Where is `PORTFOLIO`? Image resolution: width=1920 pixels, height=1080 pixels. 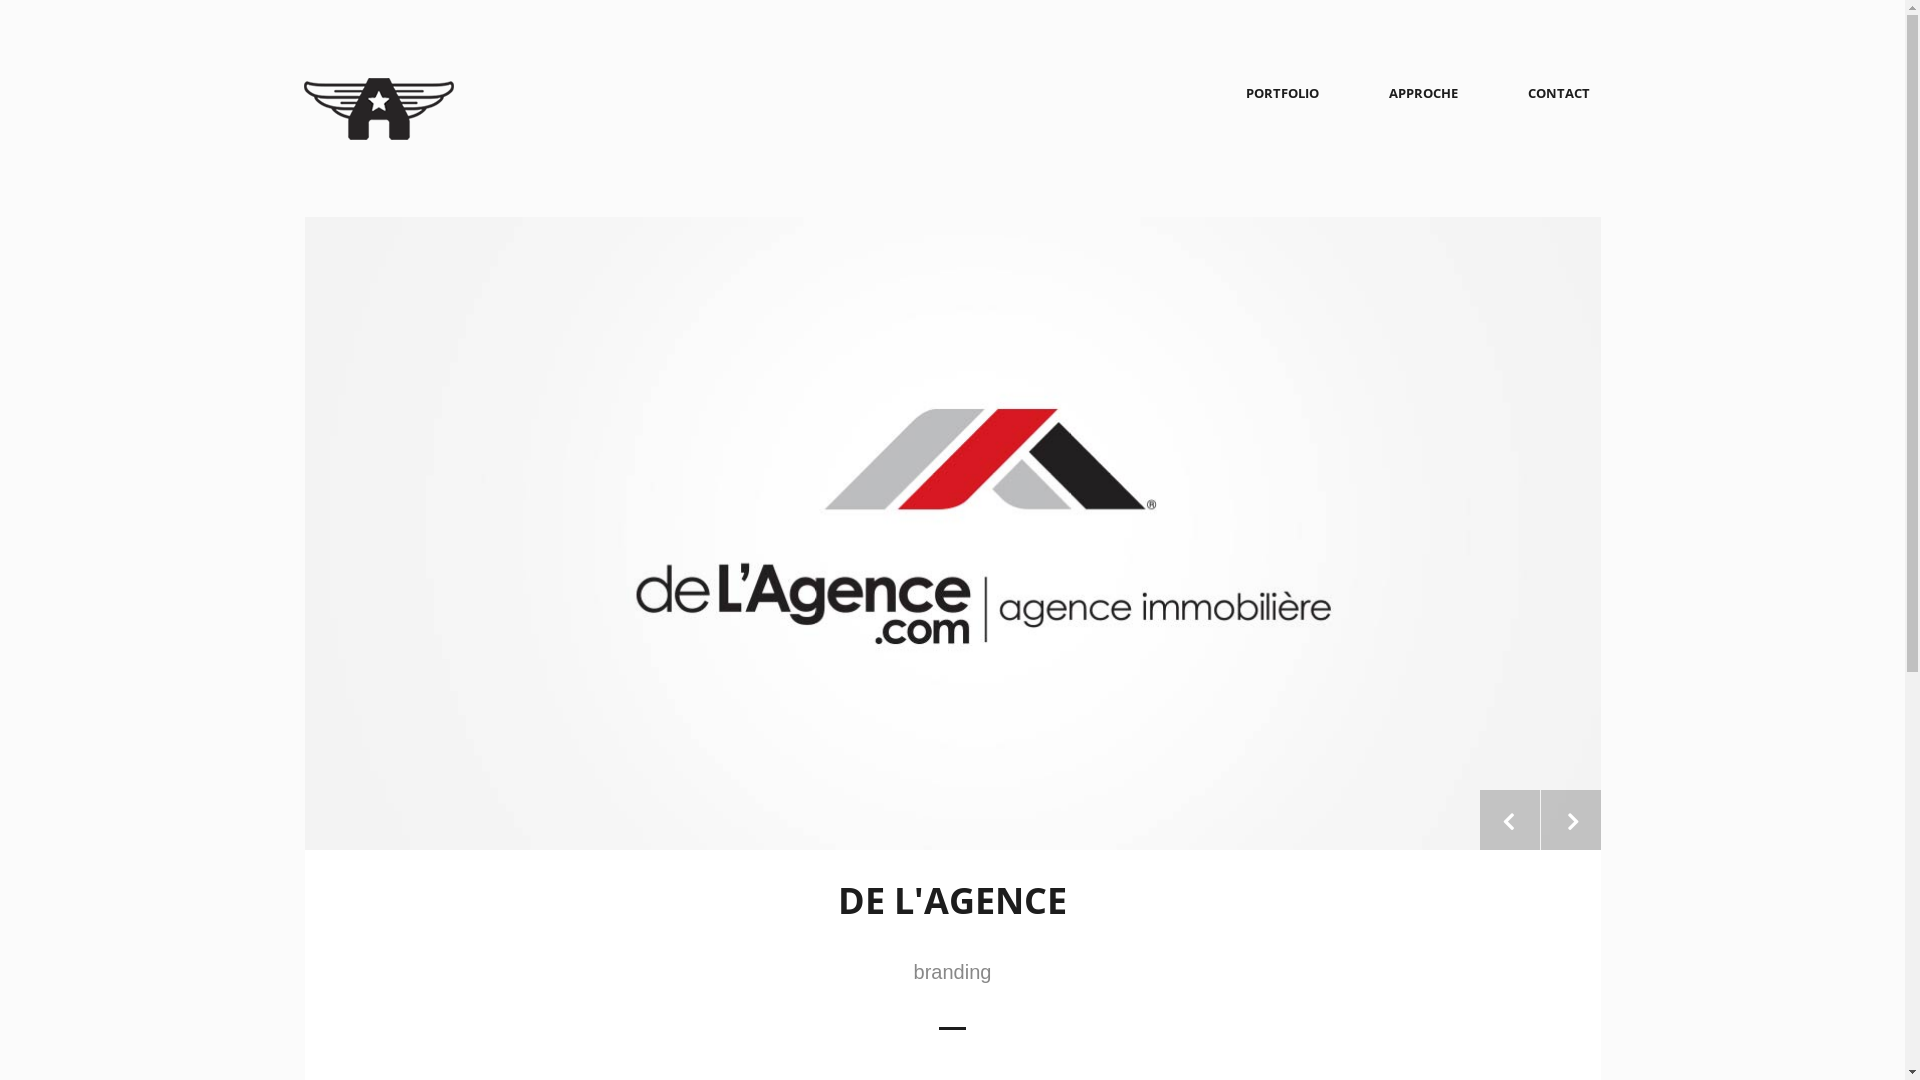
PORTFOLIO is located at coordinates (1282, 94).